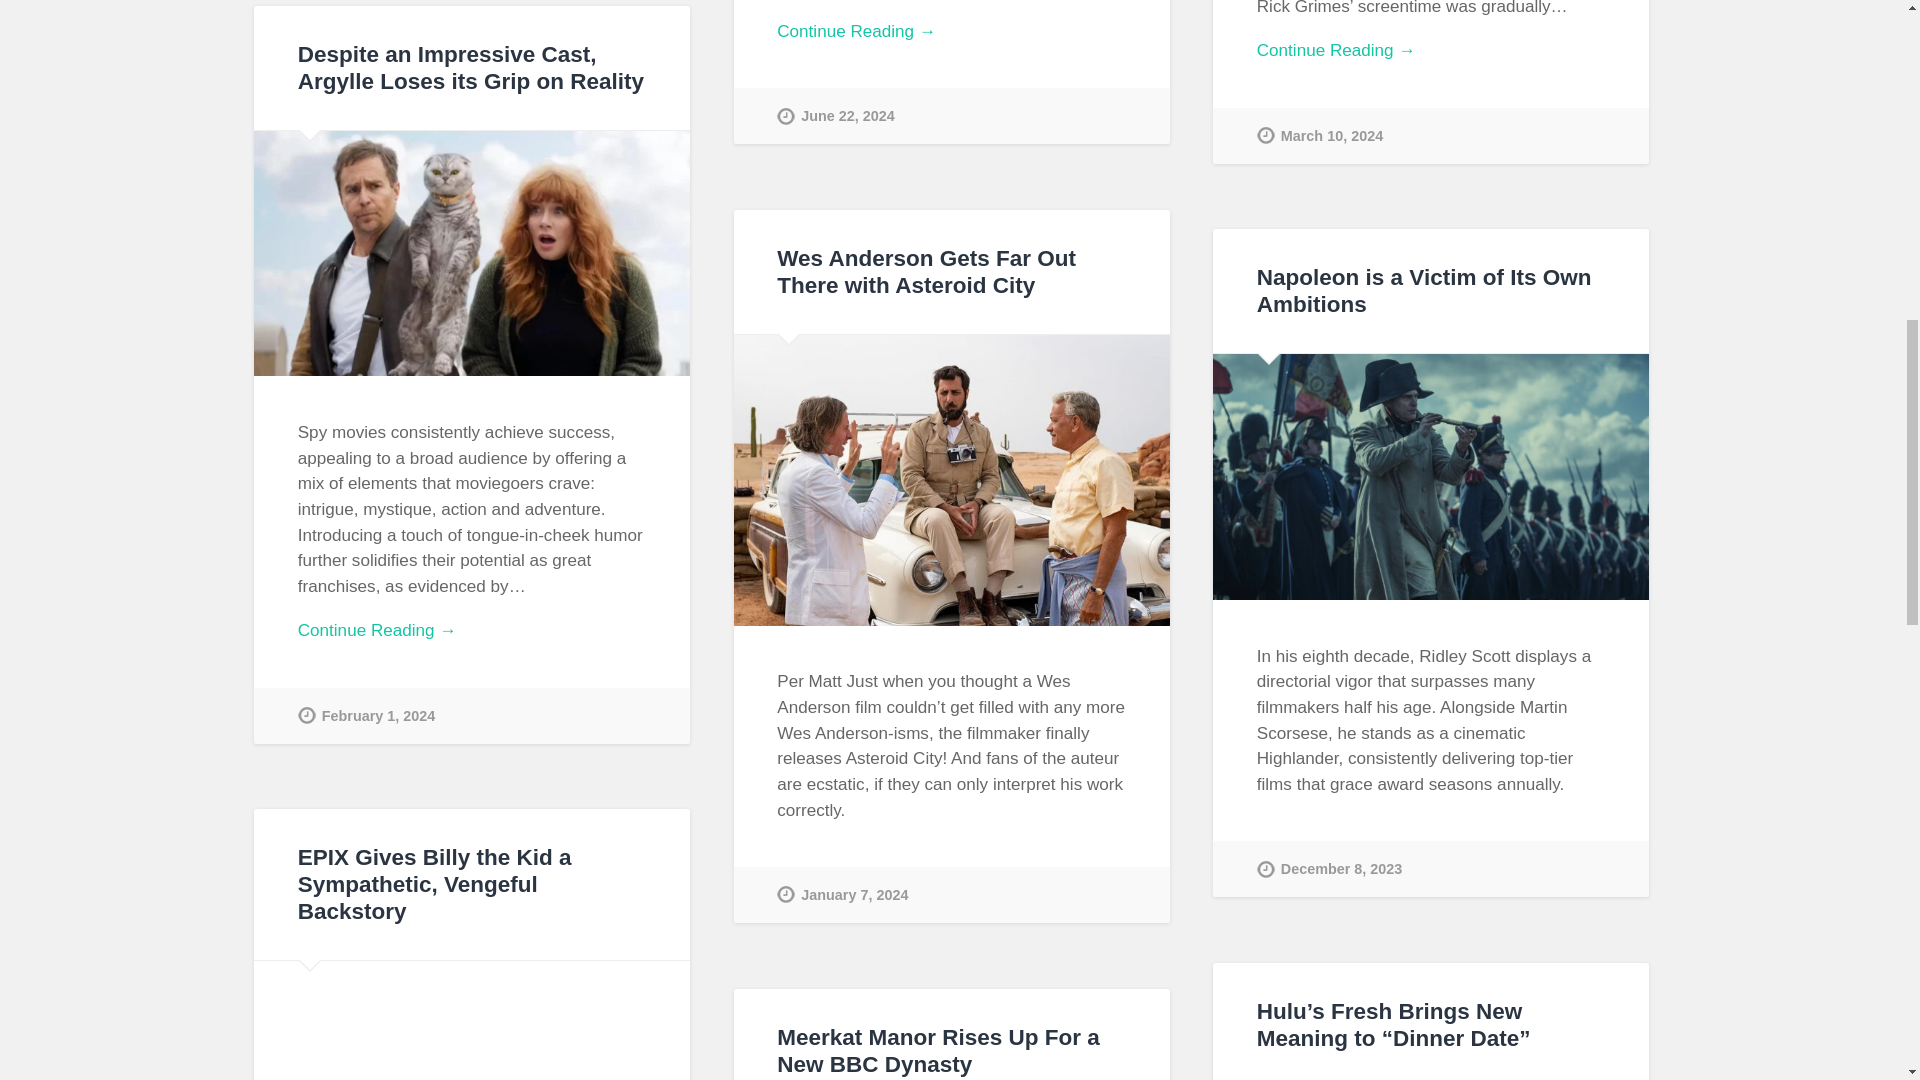 The image size is (1920, 1080). What do you see at coordinates (1320, 136) in the screenshot?
I see `March 10, 2024` at bounding box center [1320, 136].